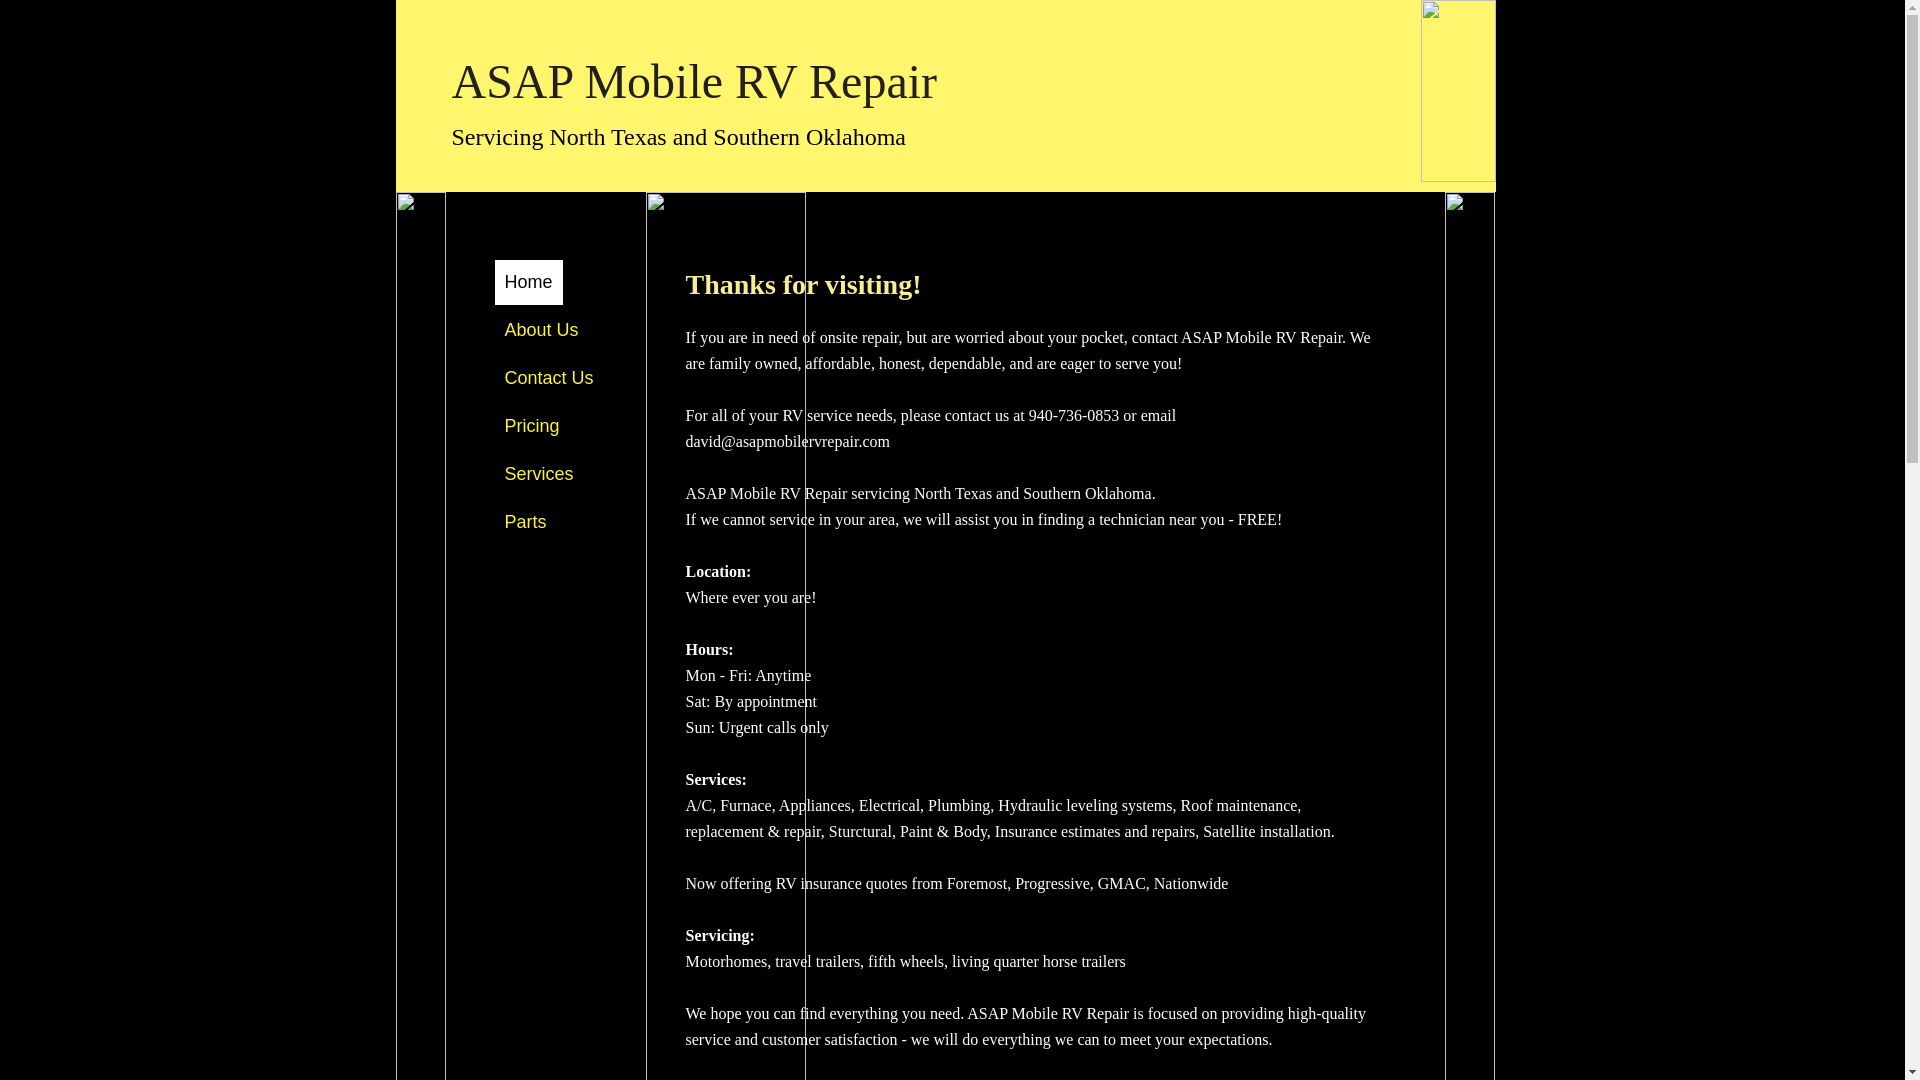  I want to click on Pricing, so click(530, 426).